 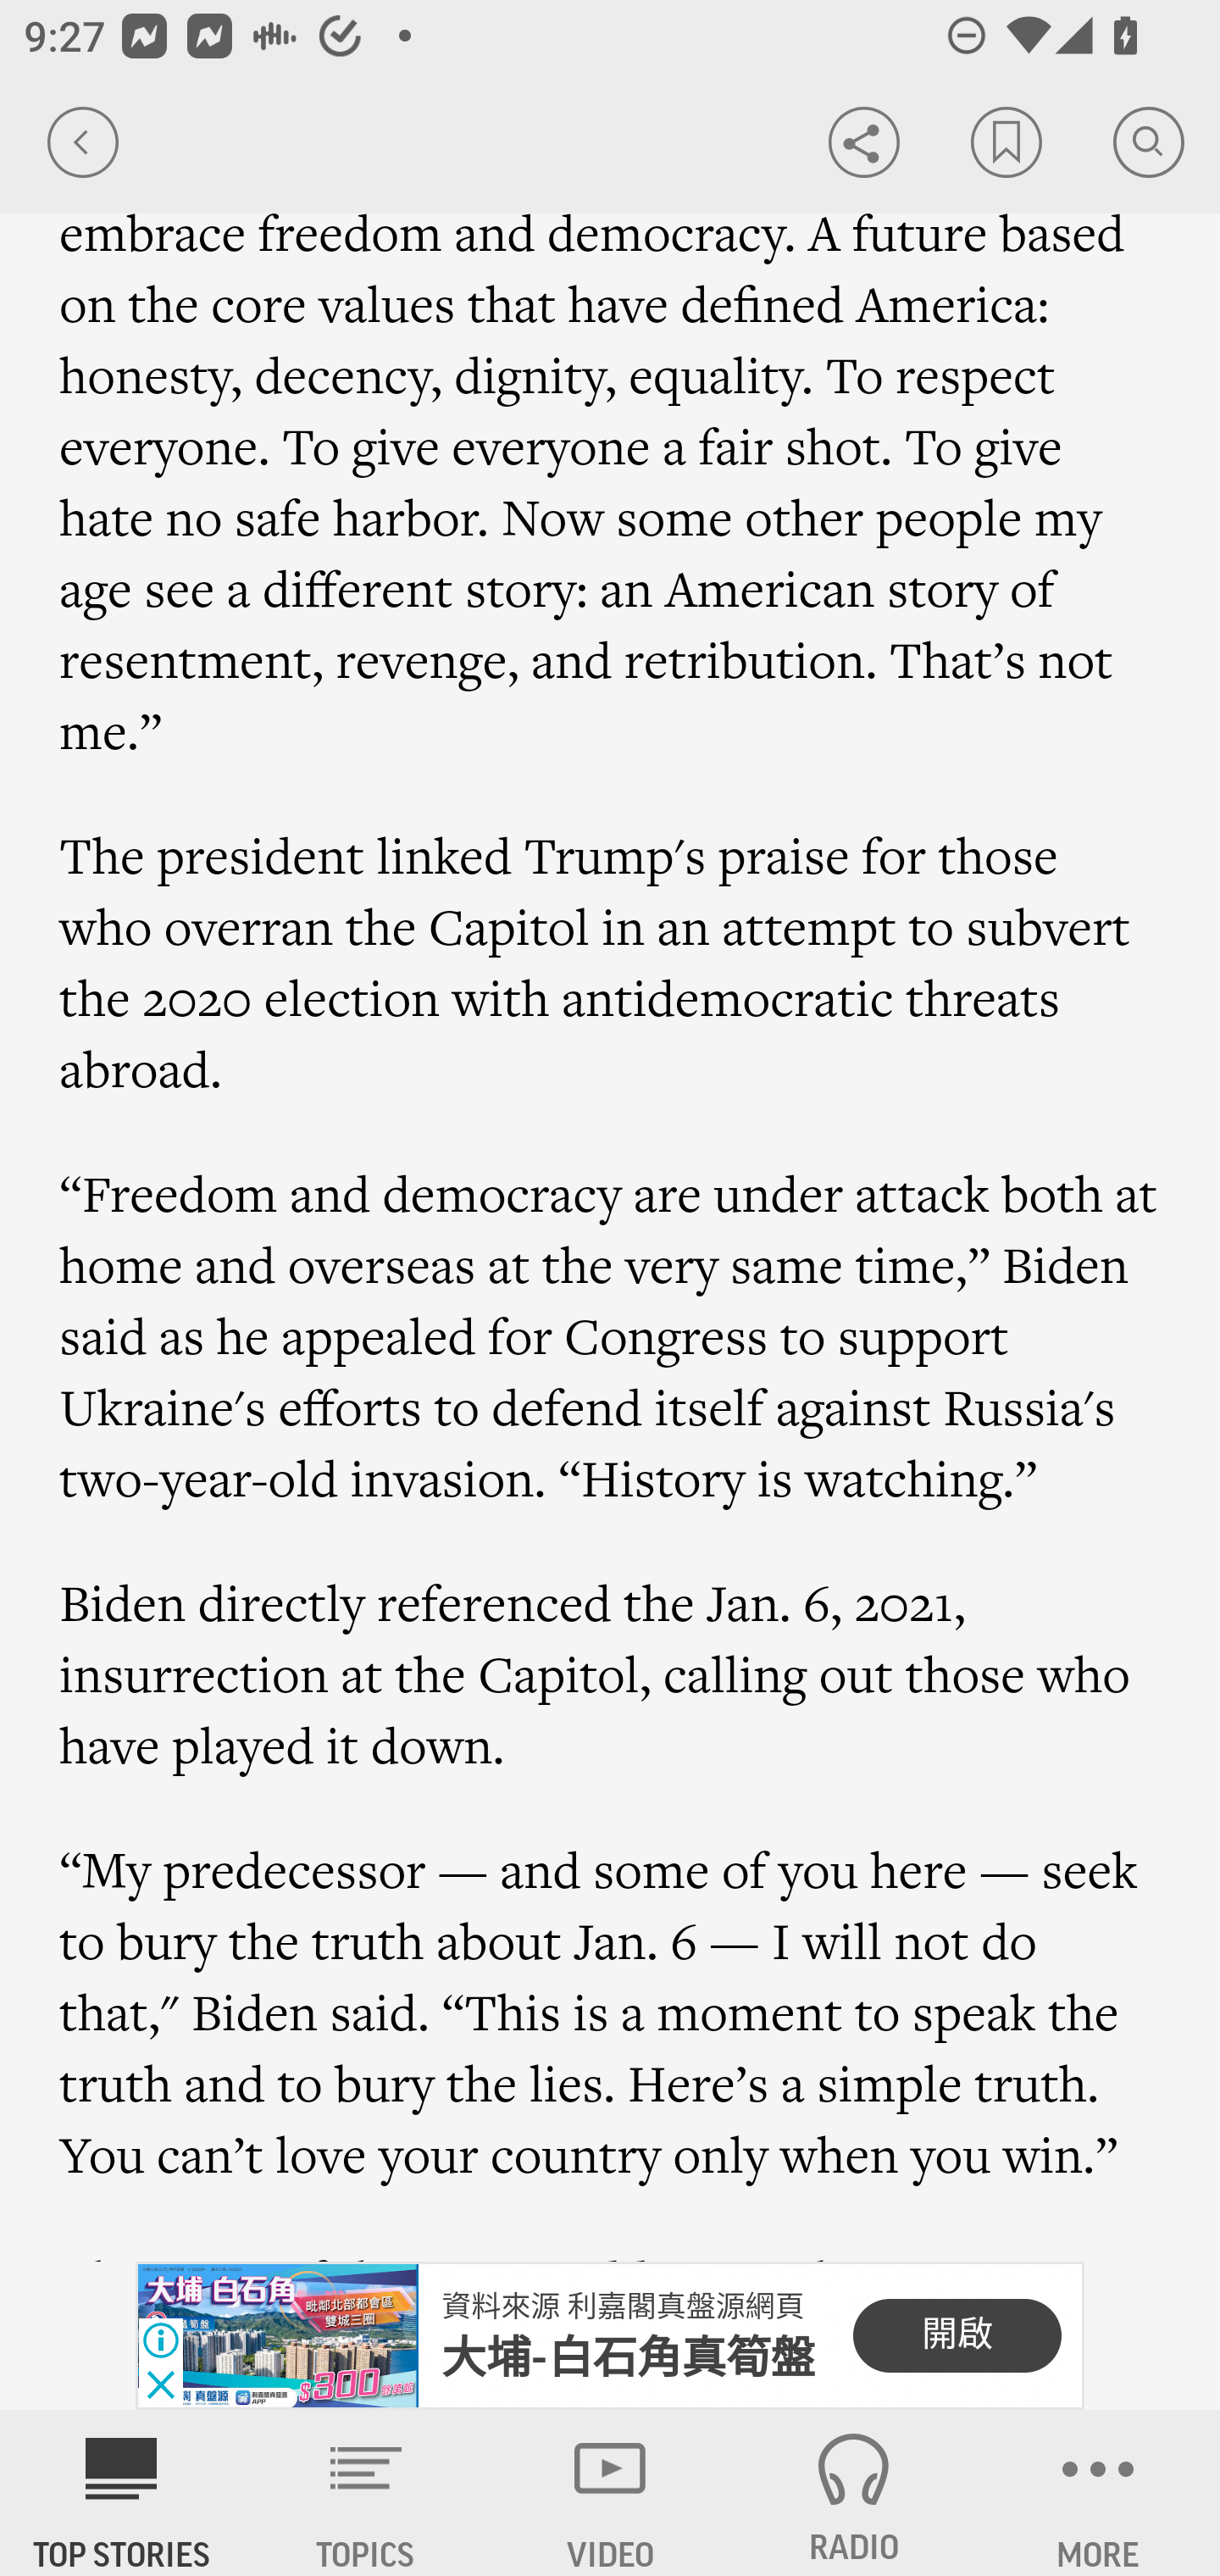 I want to click on 資料來源 利嘉閣真盤源網頁, so click(x=622, y=2307).